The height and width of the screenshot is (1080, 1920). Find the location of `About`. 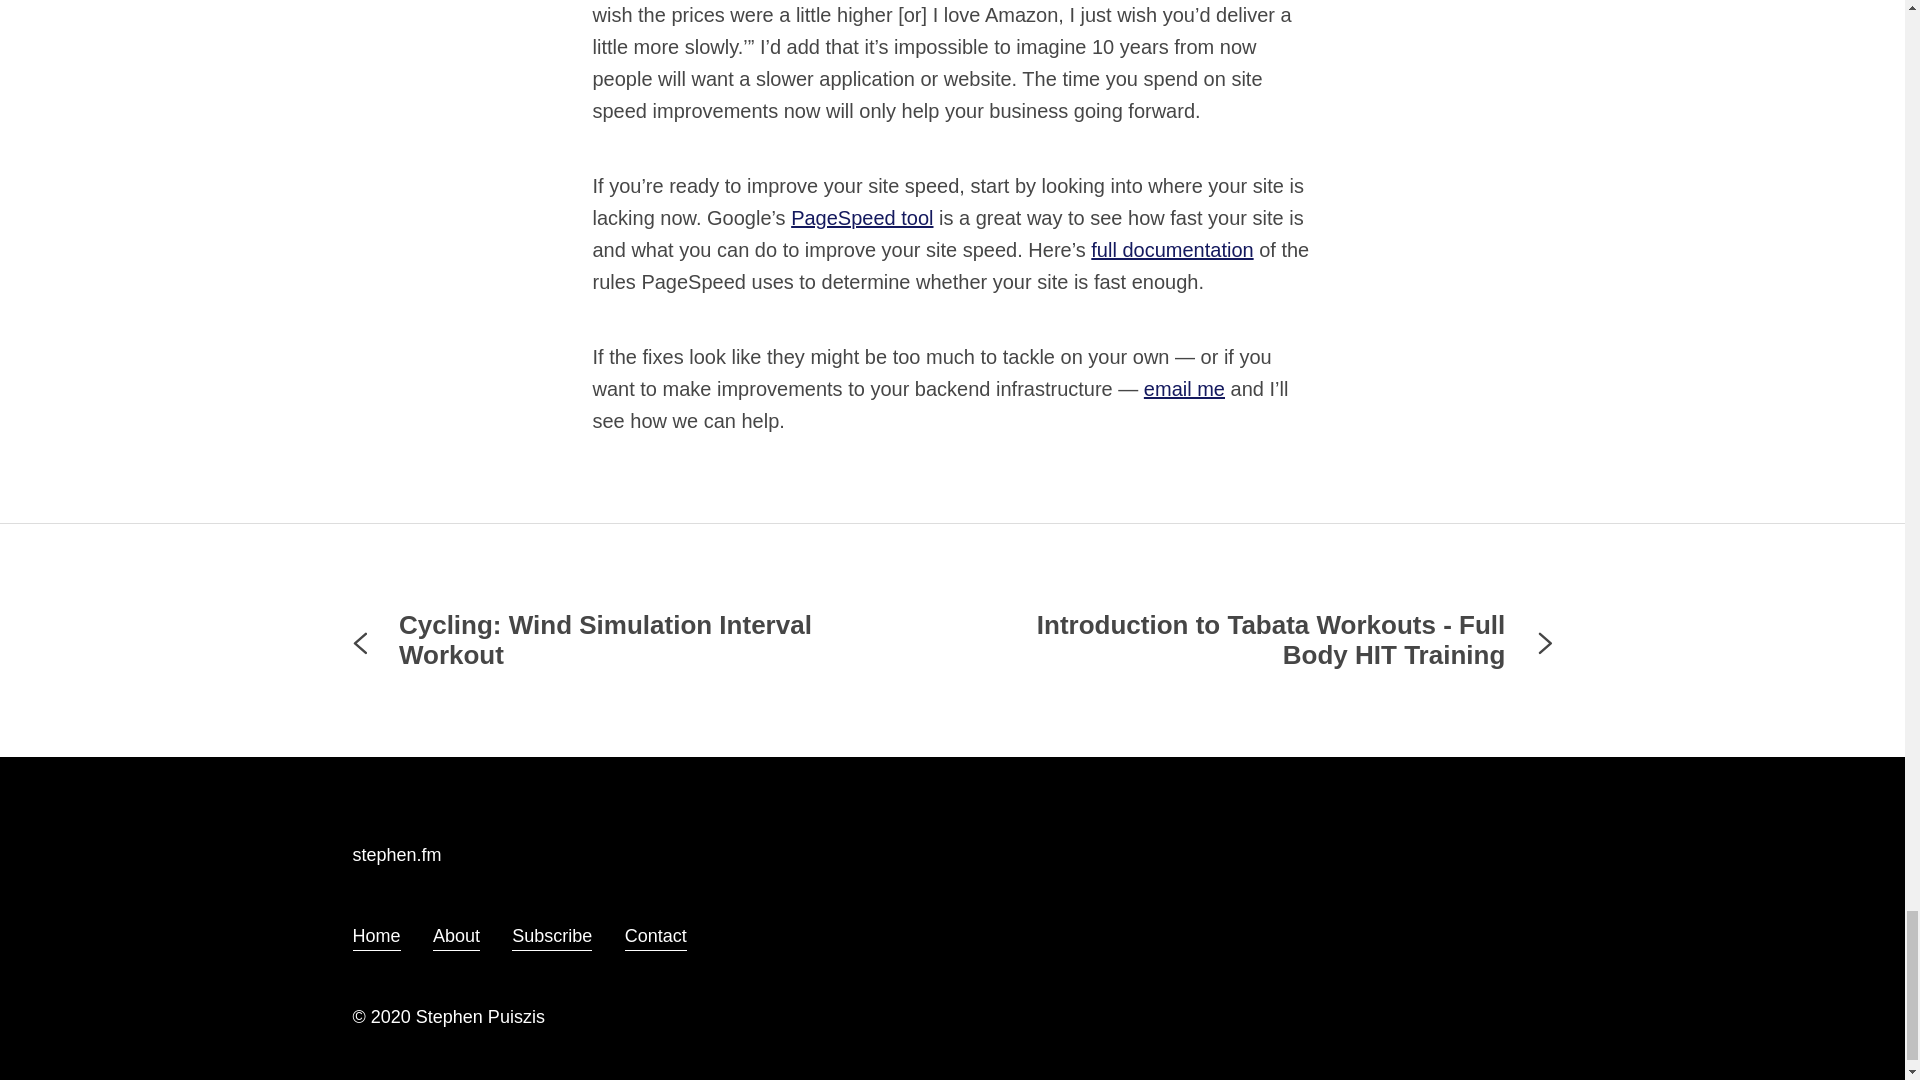

About is located at coordinates (456, 936).